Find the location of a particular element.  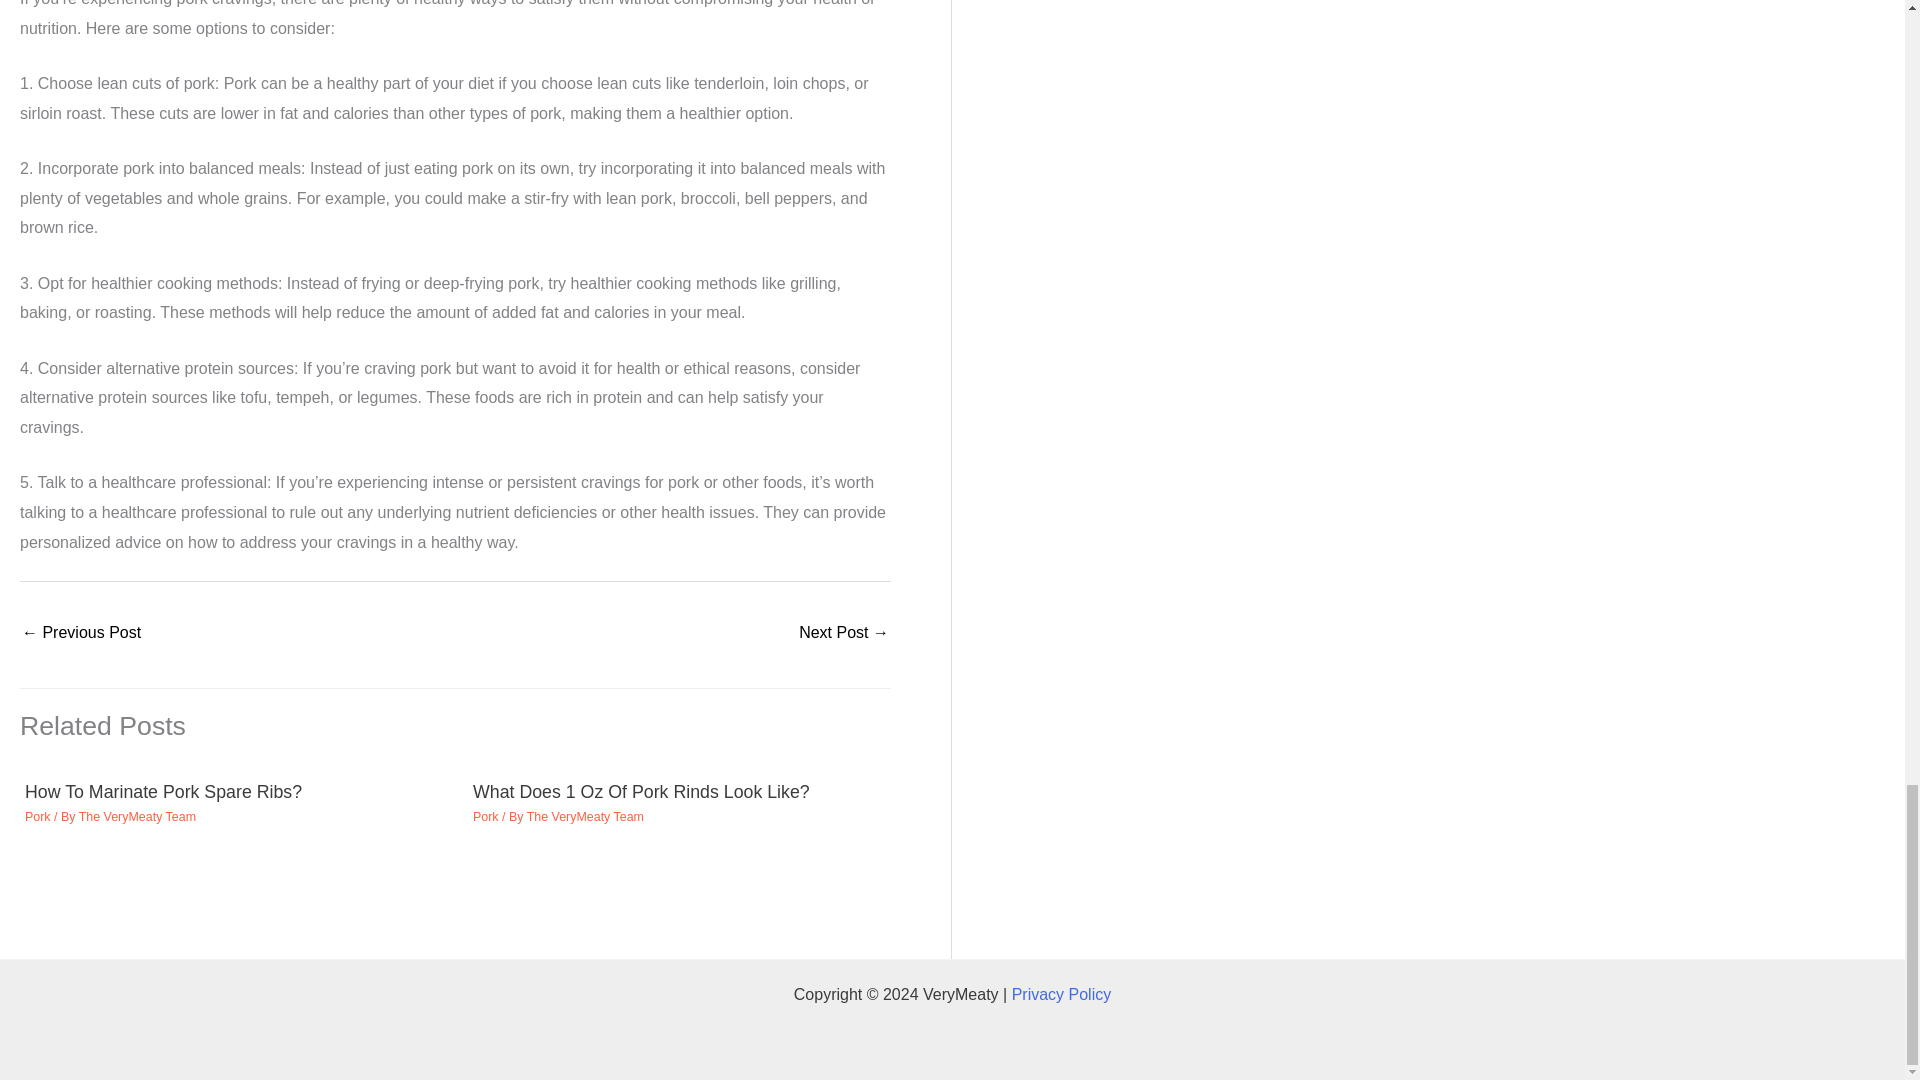

Pork is located at coordinates (486, 817).